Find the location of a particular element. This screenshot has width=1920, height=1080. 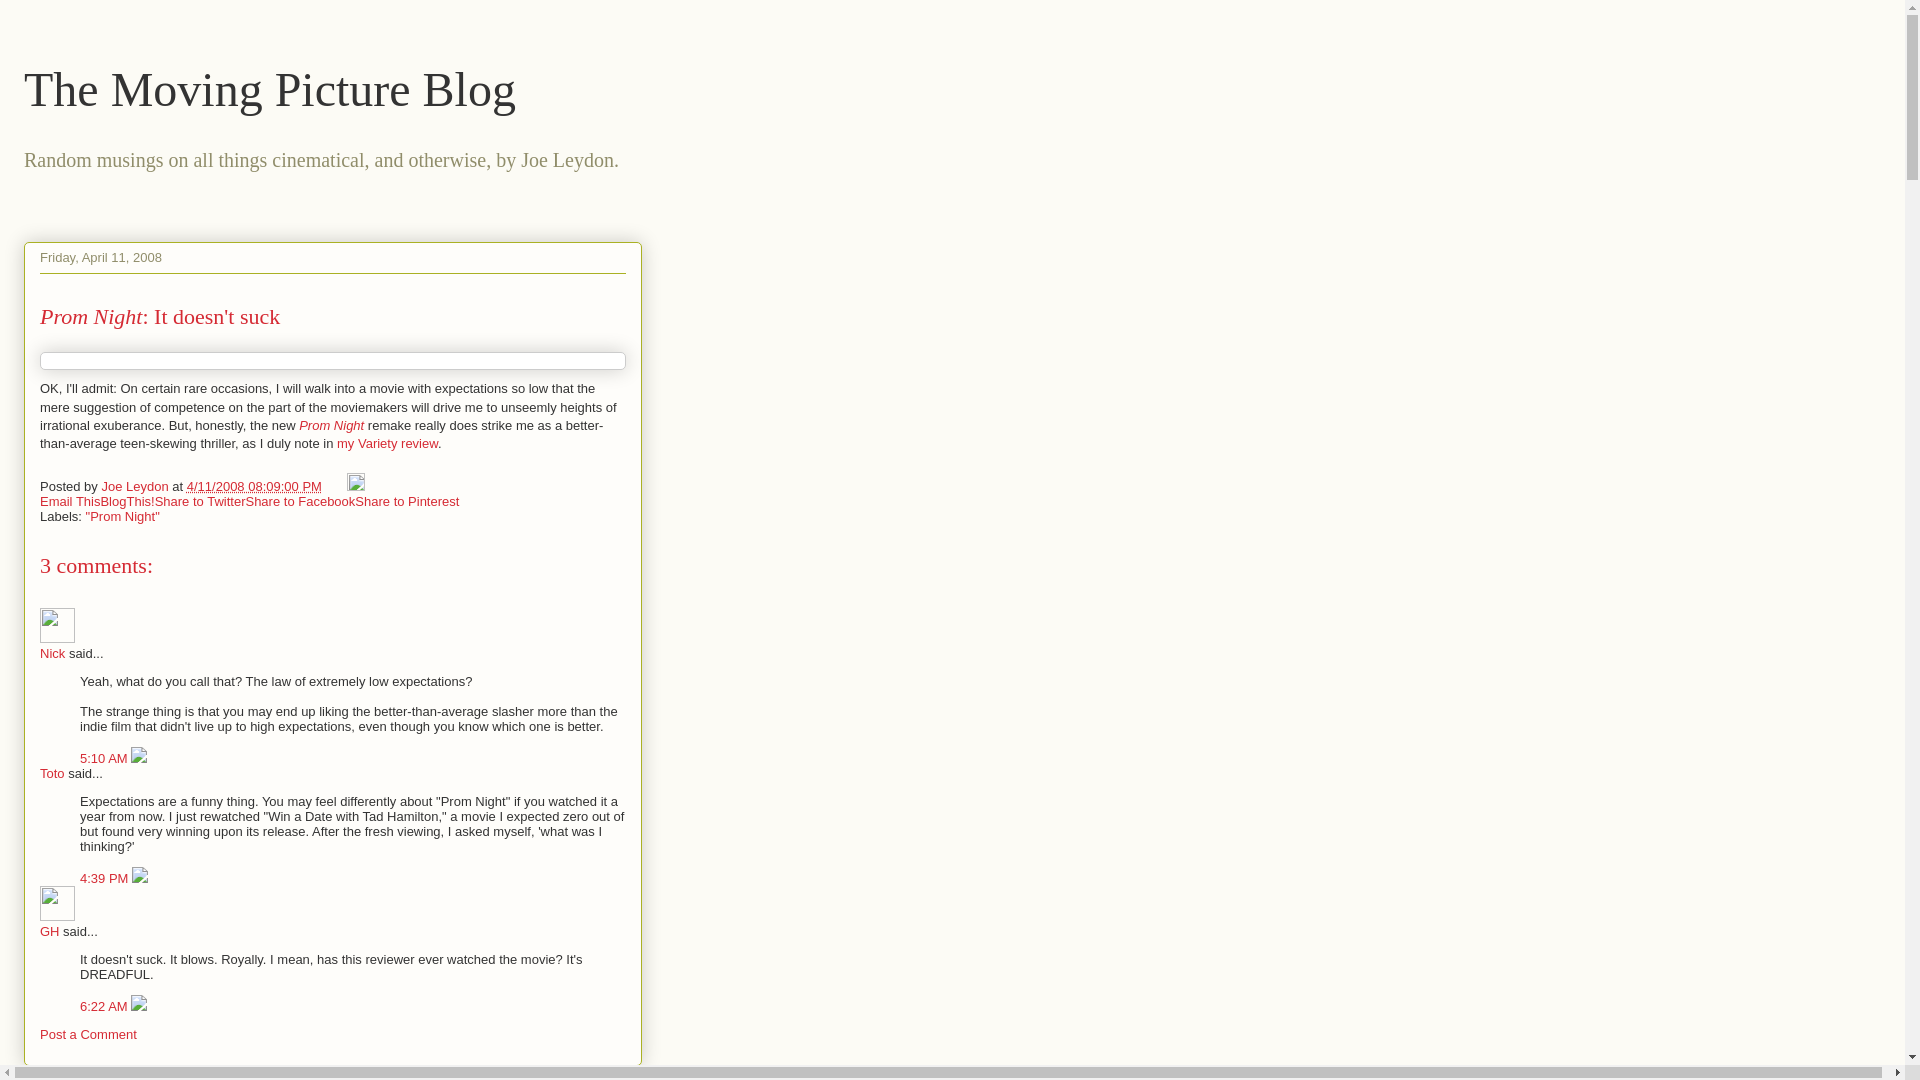

Share to Facebook is located at coordinates (300, 500).